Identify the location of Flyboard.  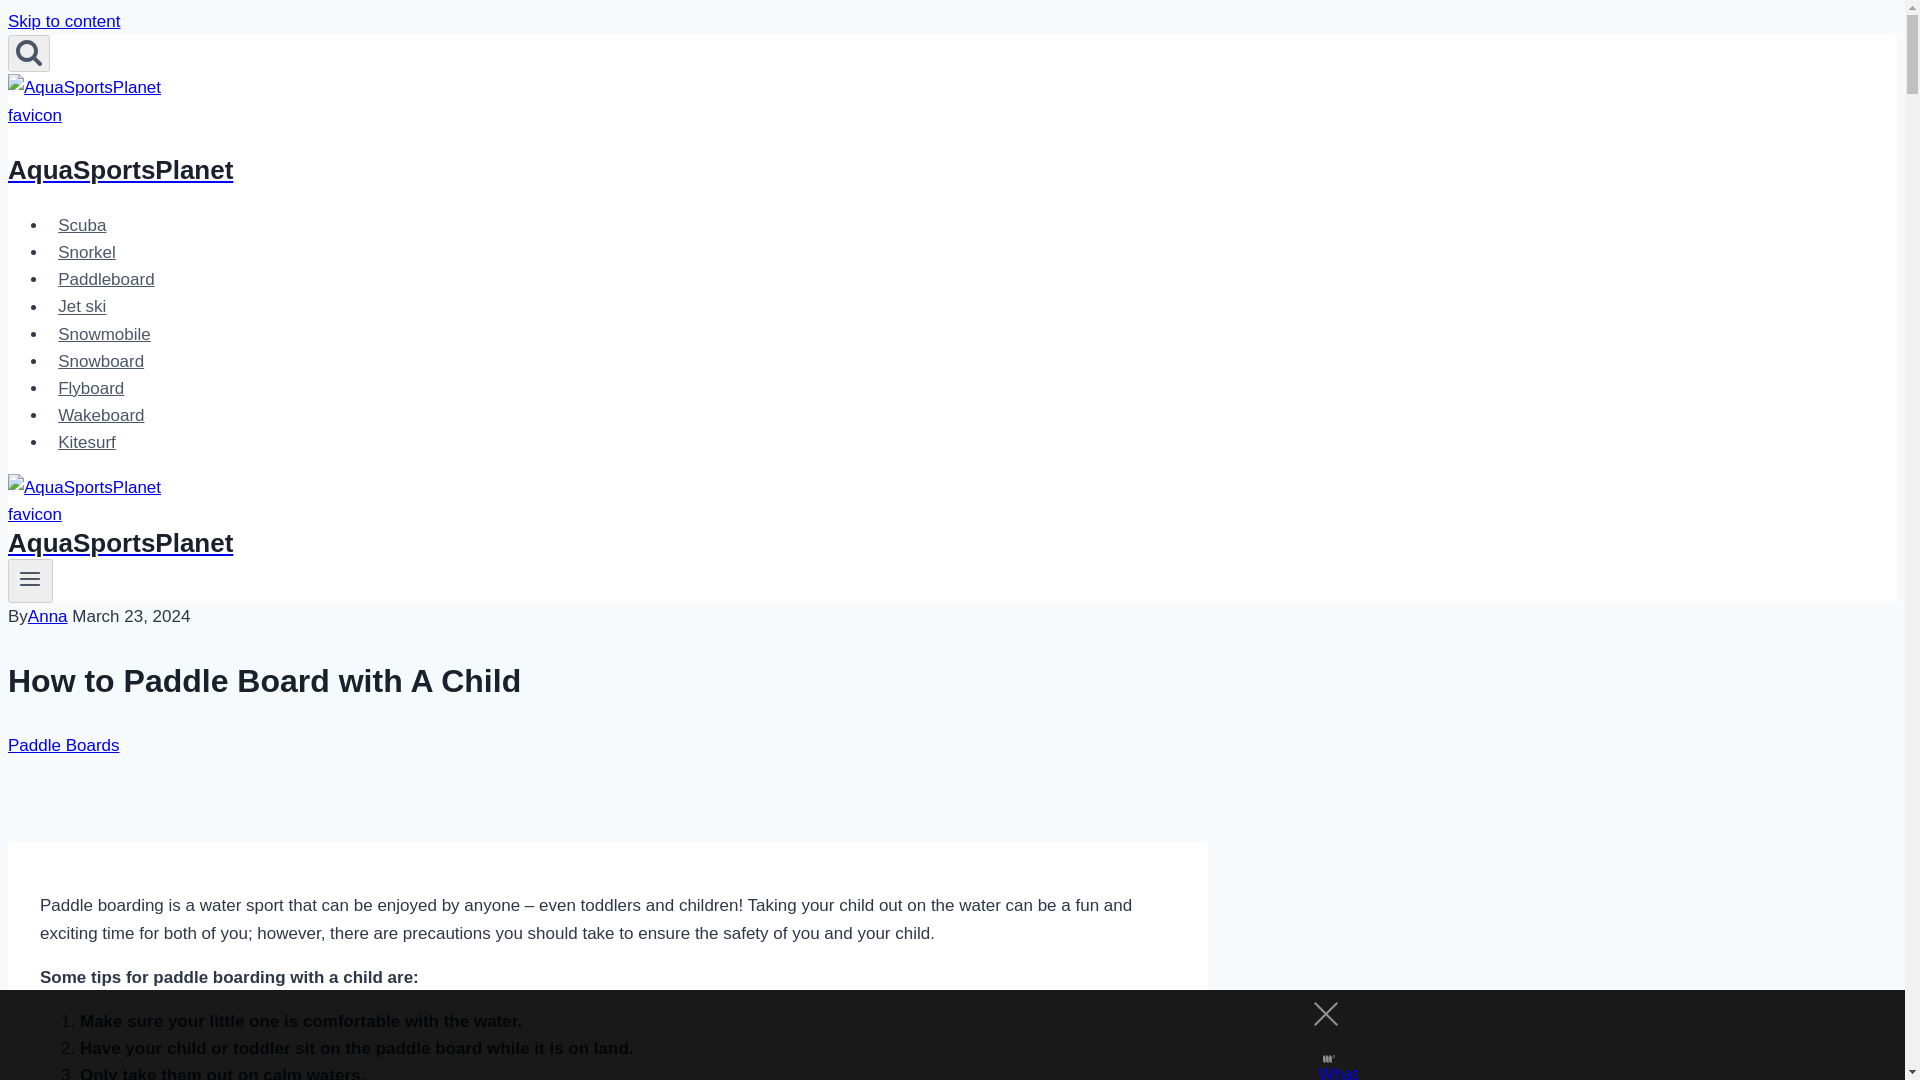
(91, 388).